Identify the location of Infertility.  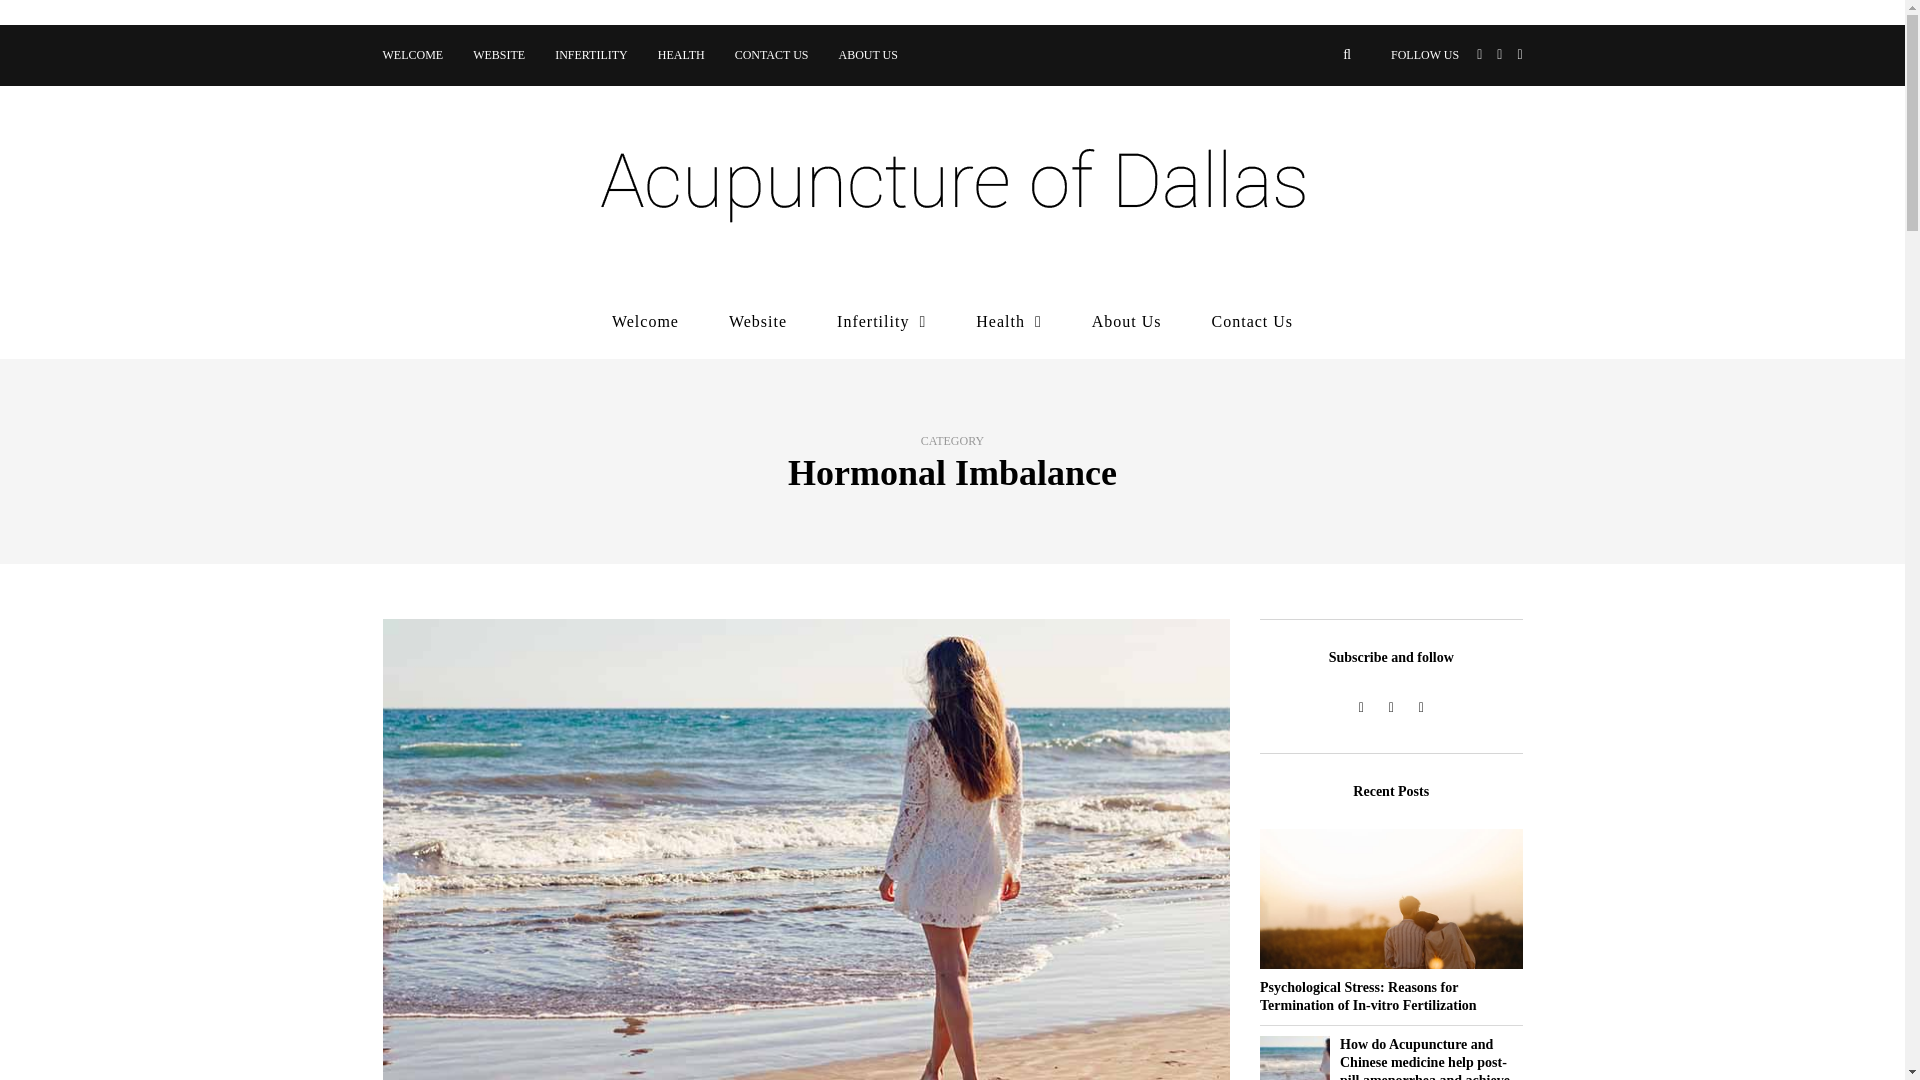
(881, 322).